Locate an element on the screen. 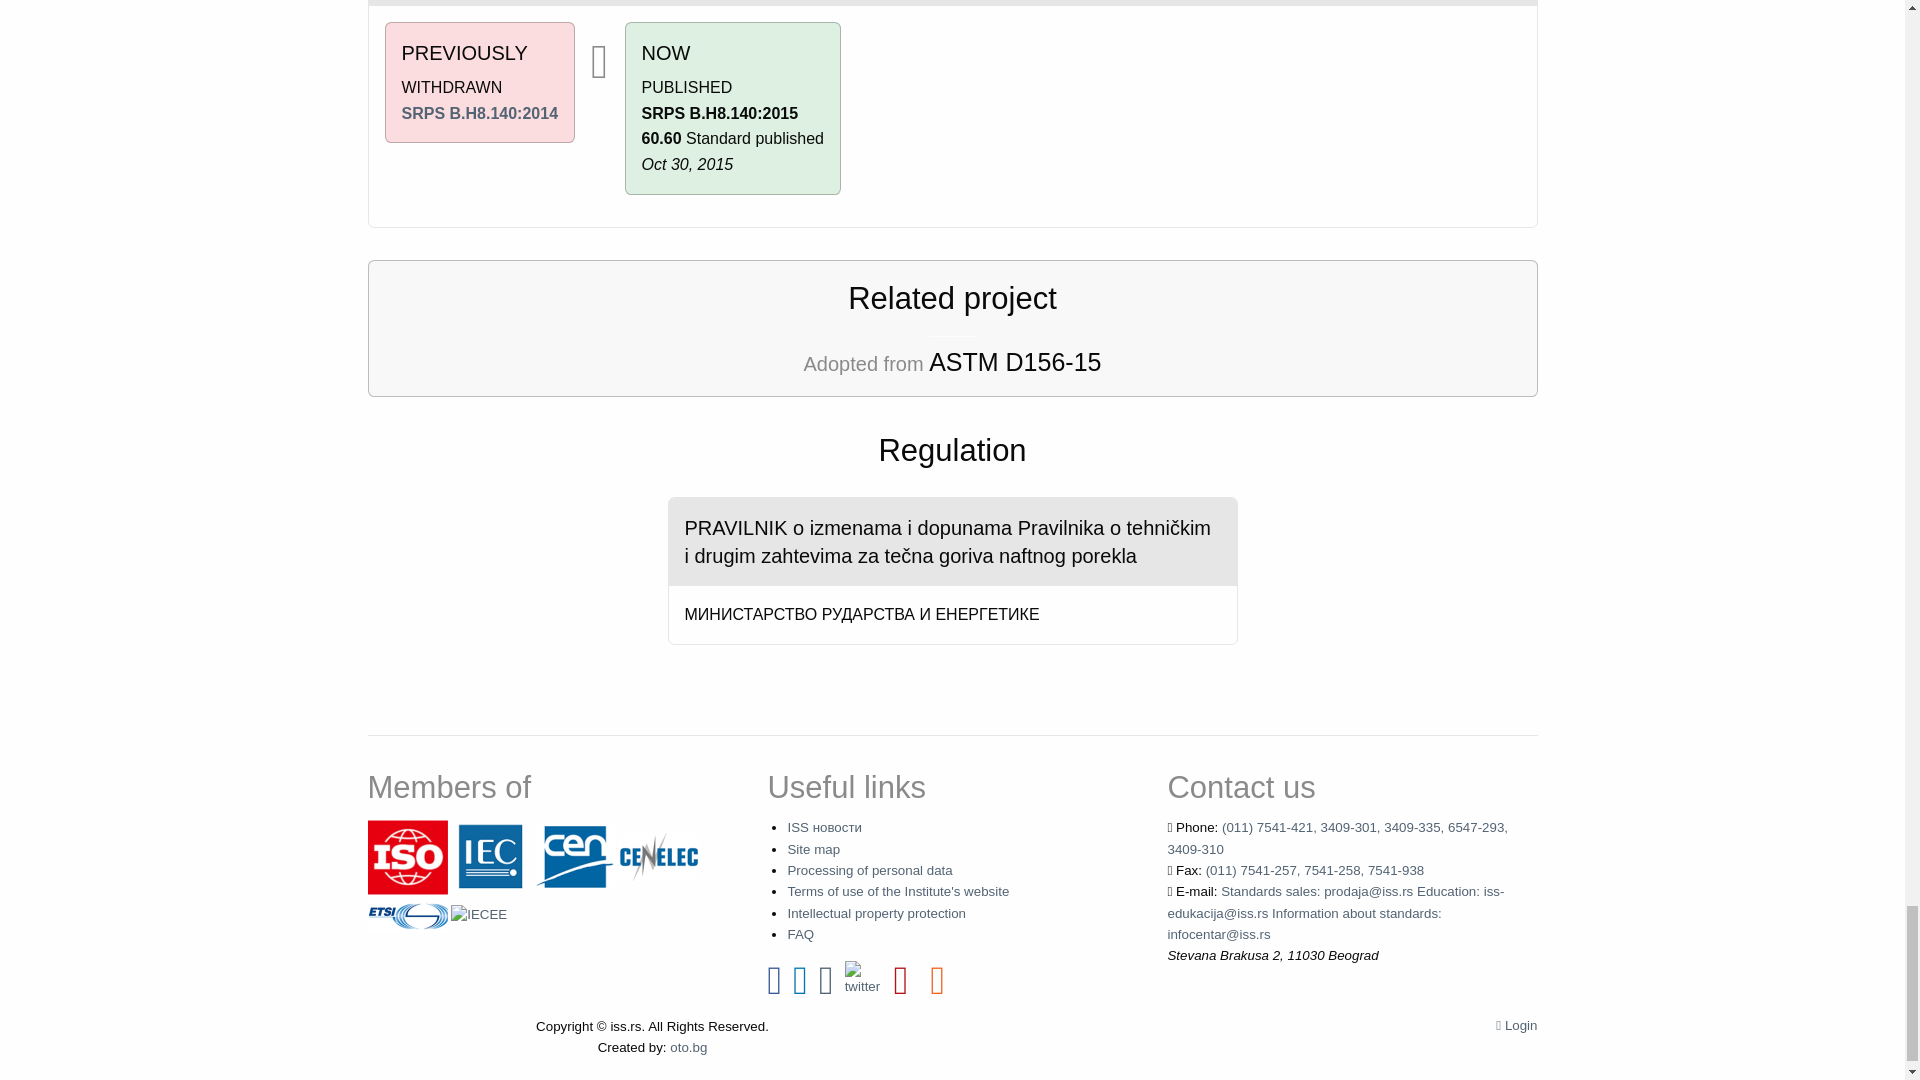 The width and height of the screenshot is (1920, 1080). CENELEC is located at coordinates (658, 856).